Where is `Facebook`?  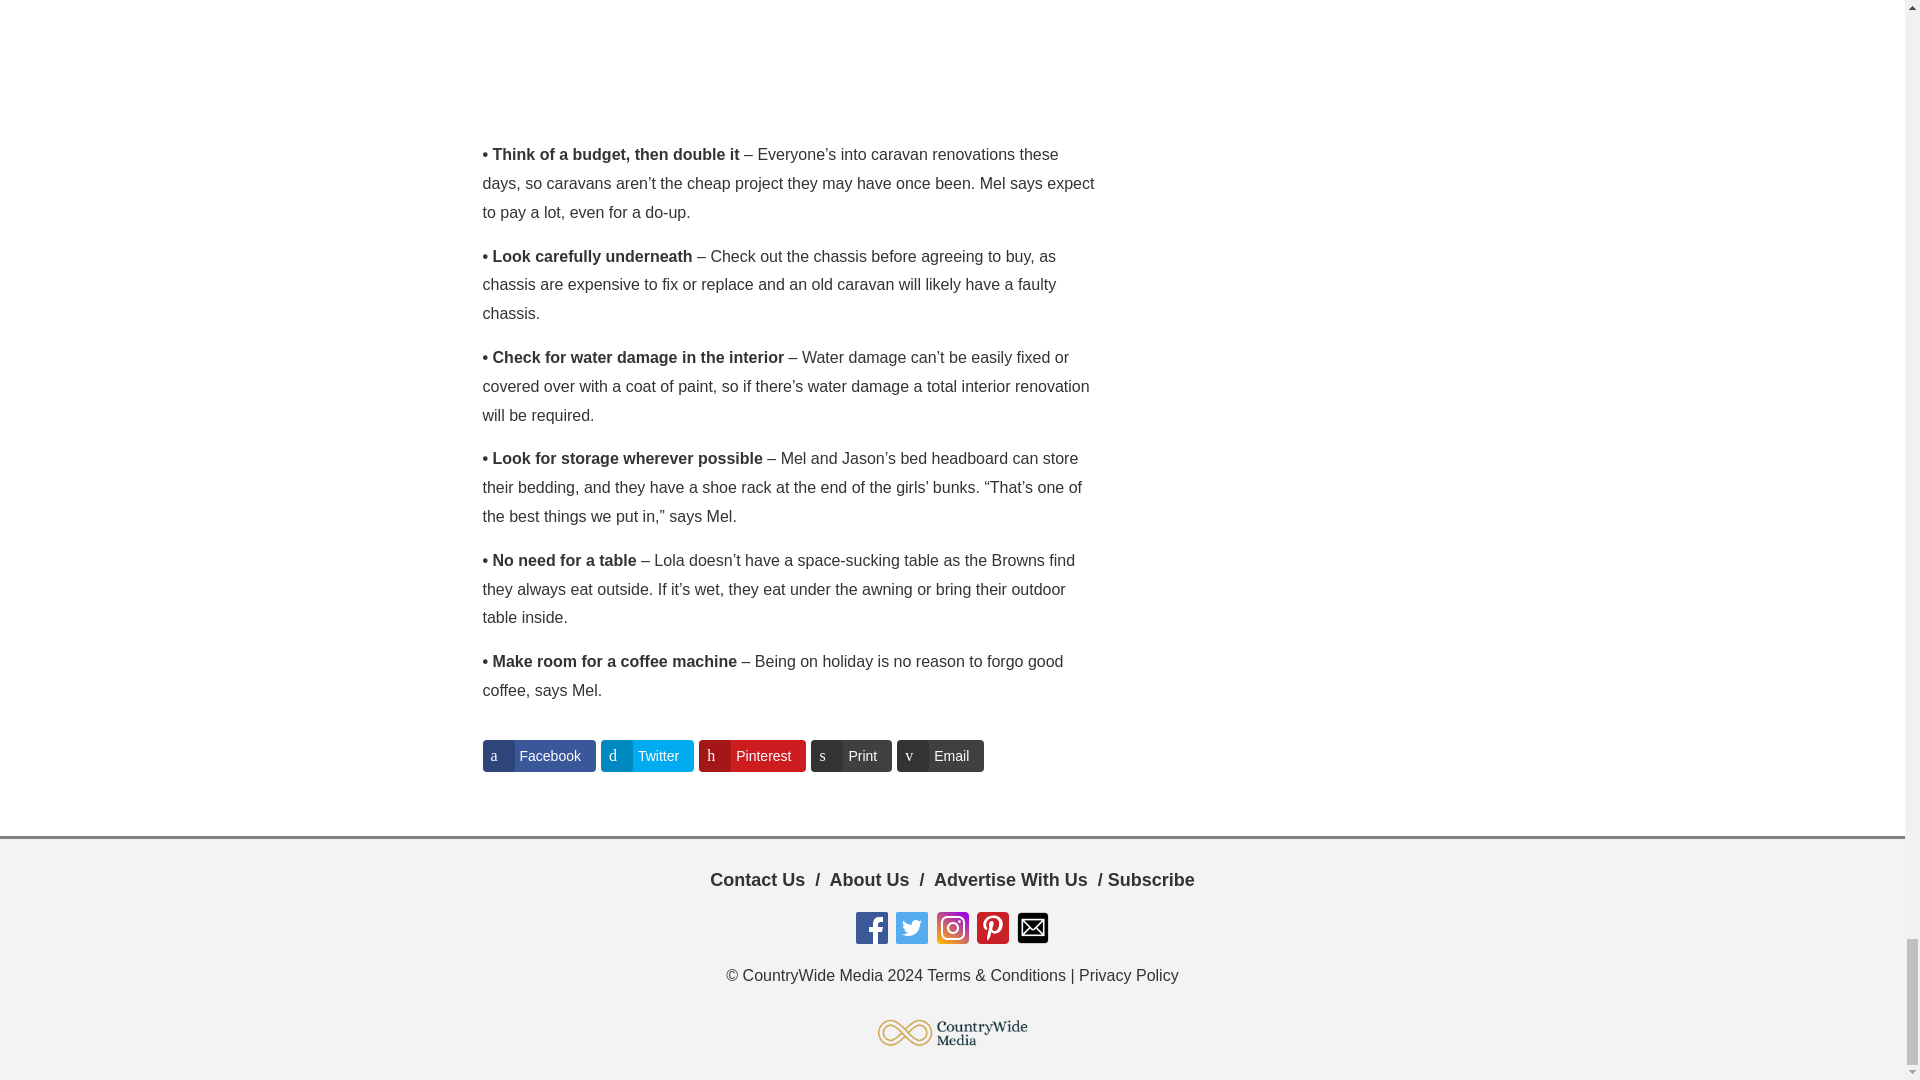 Facebook is located at coordinates (538, 756).